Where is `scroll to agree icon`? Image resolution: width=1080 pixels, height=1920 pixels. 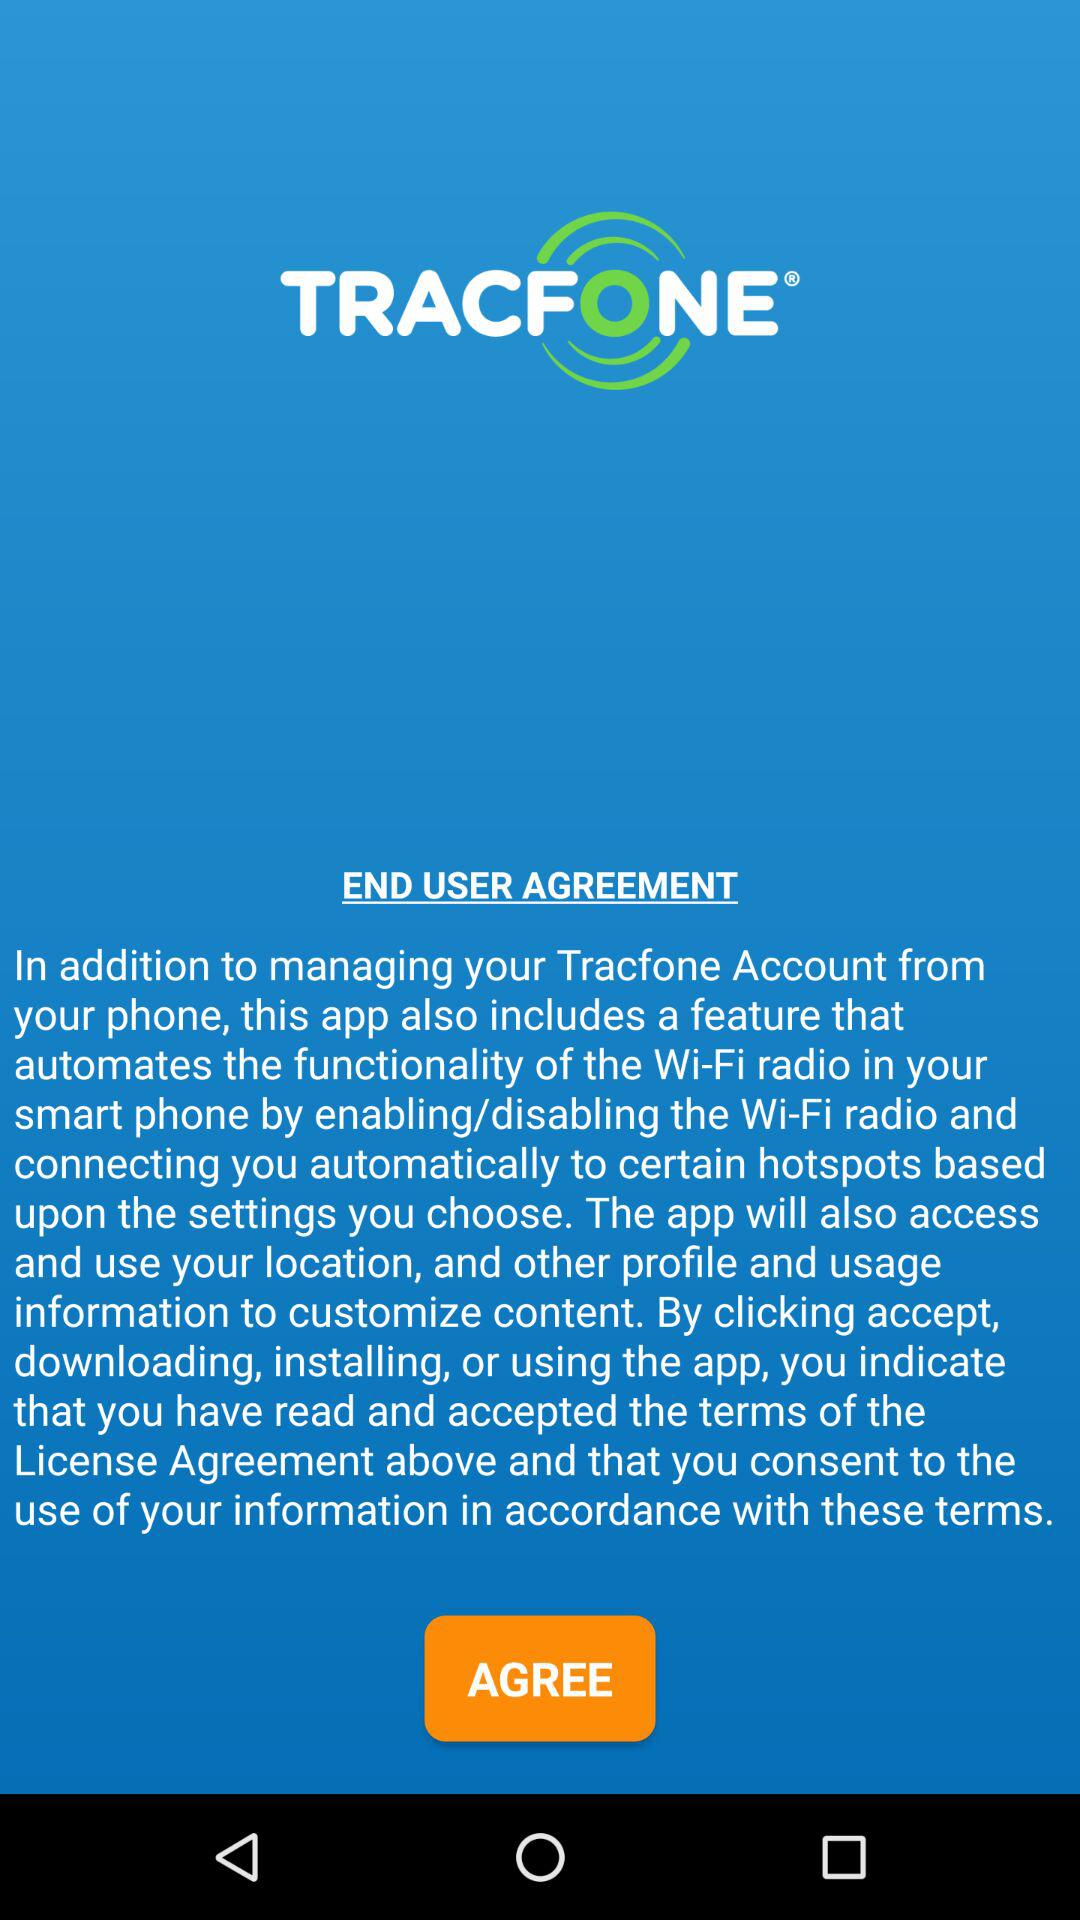 scroll to agree icon is located at coordinates (540, 1678).